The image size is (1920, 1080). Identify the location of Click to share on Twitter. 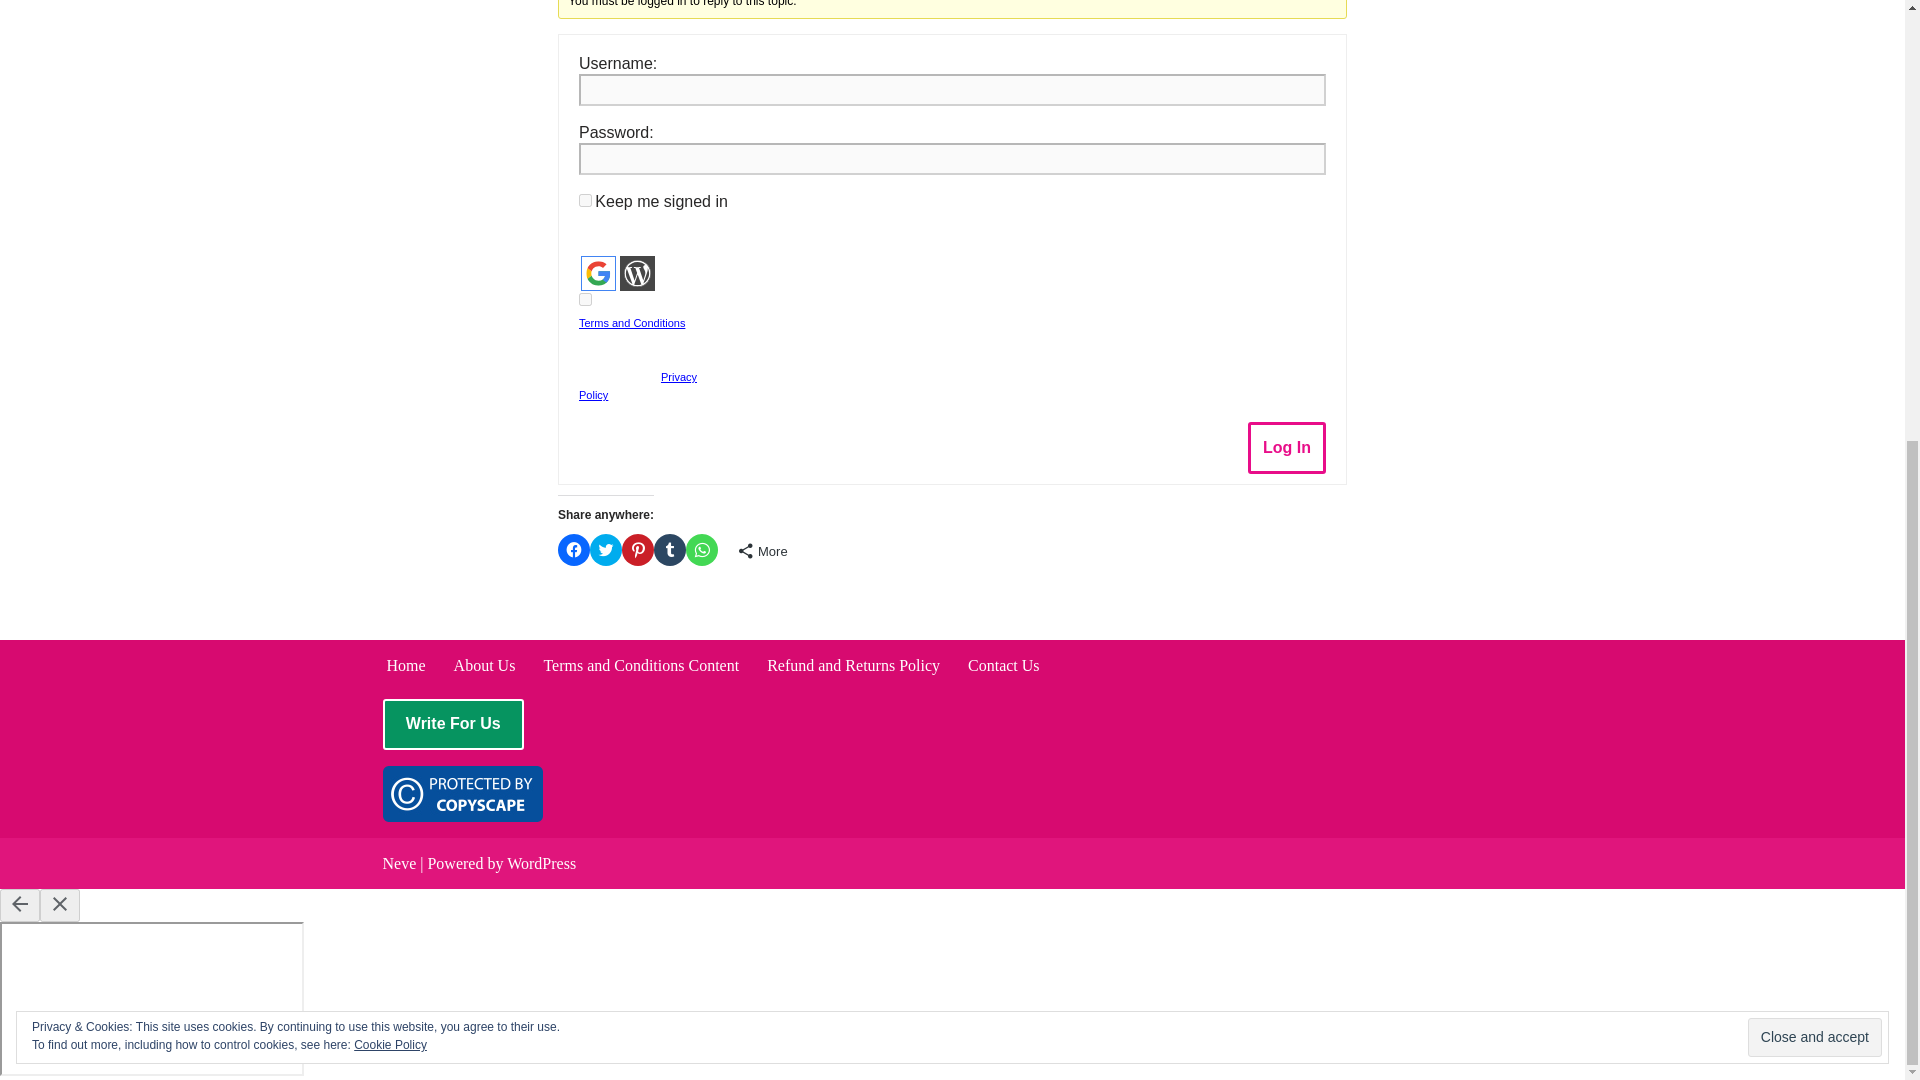
(606, 549).